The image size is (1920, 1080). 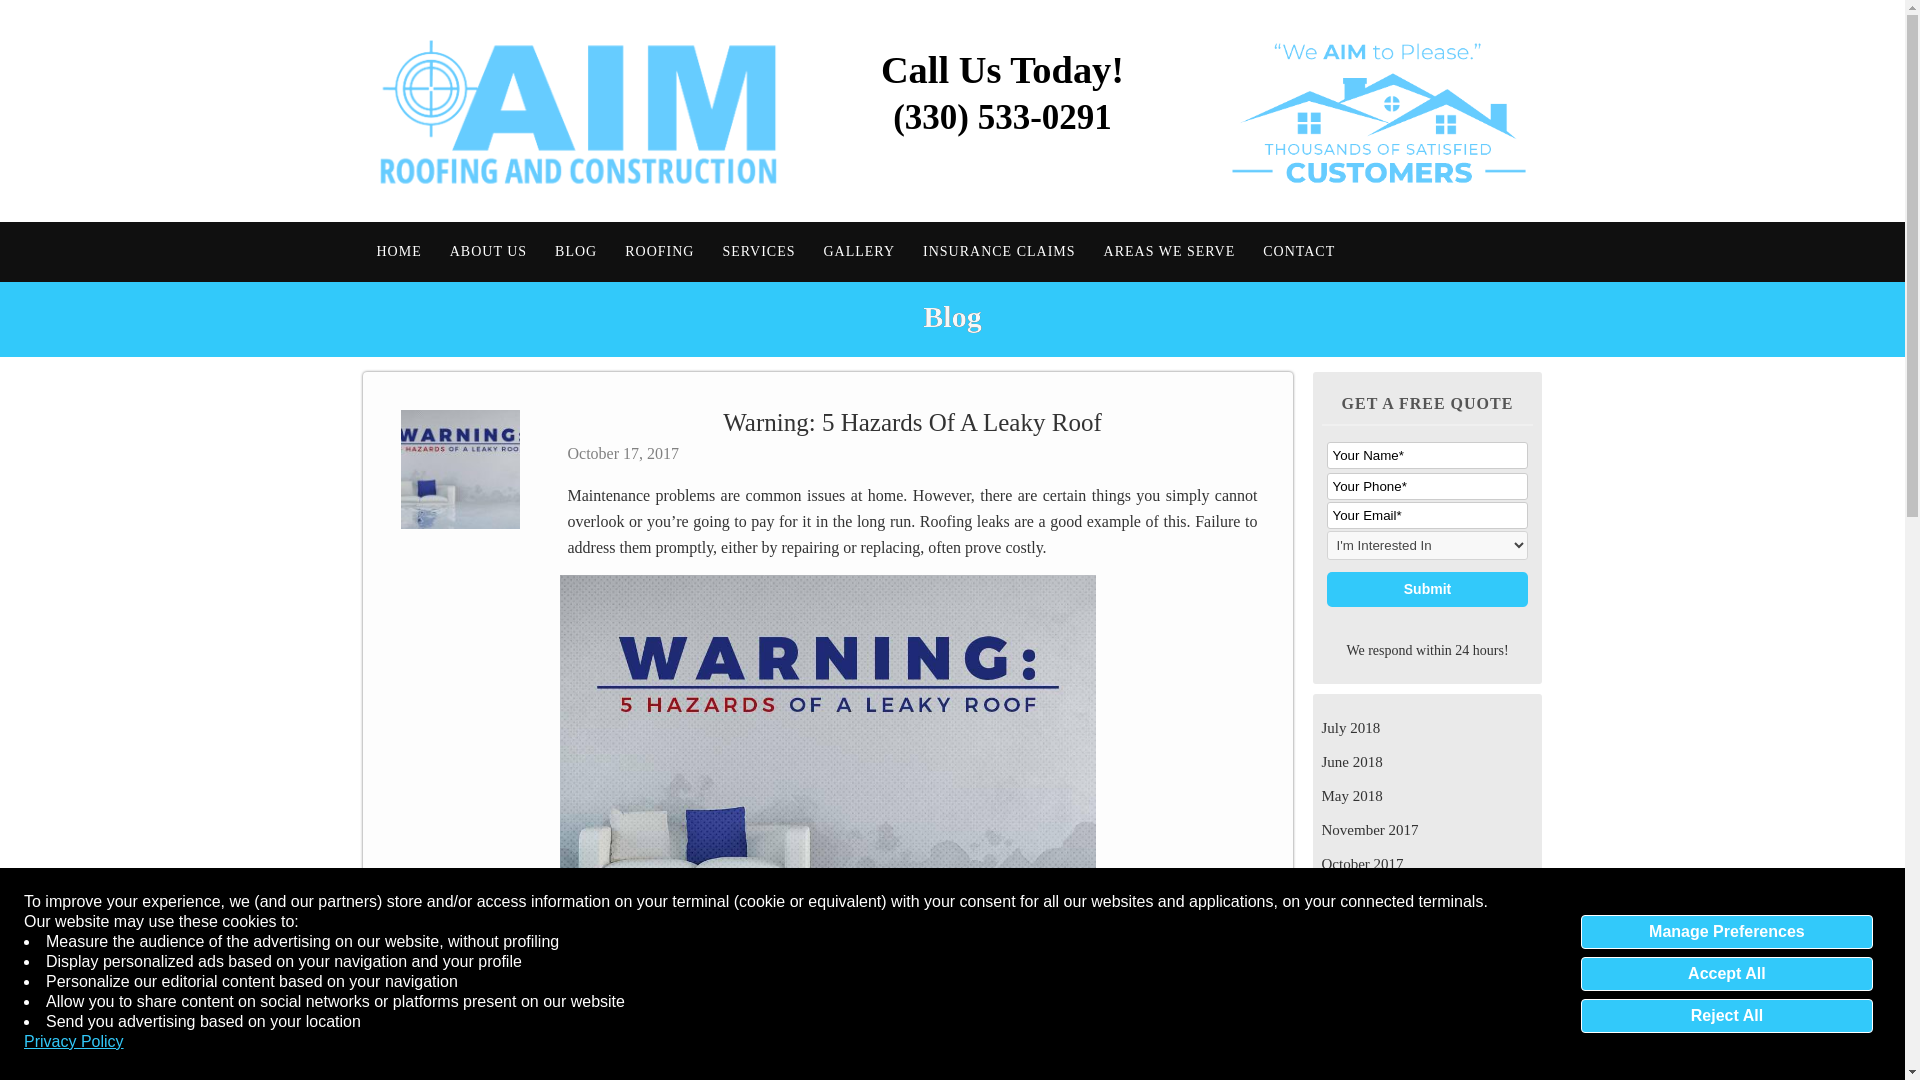 I want to click on HOME, so click(x=398, y=251).